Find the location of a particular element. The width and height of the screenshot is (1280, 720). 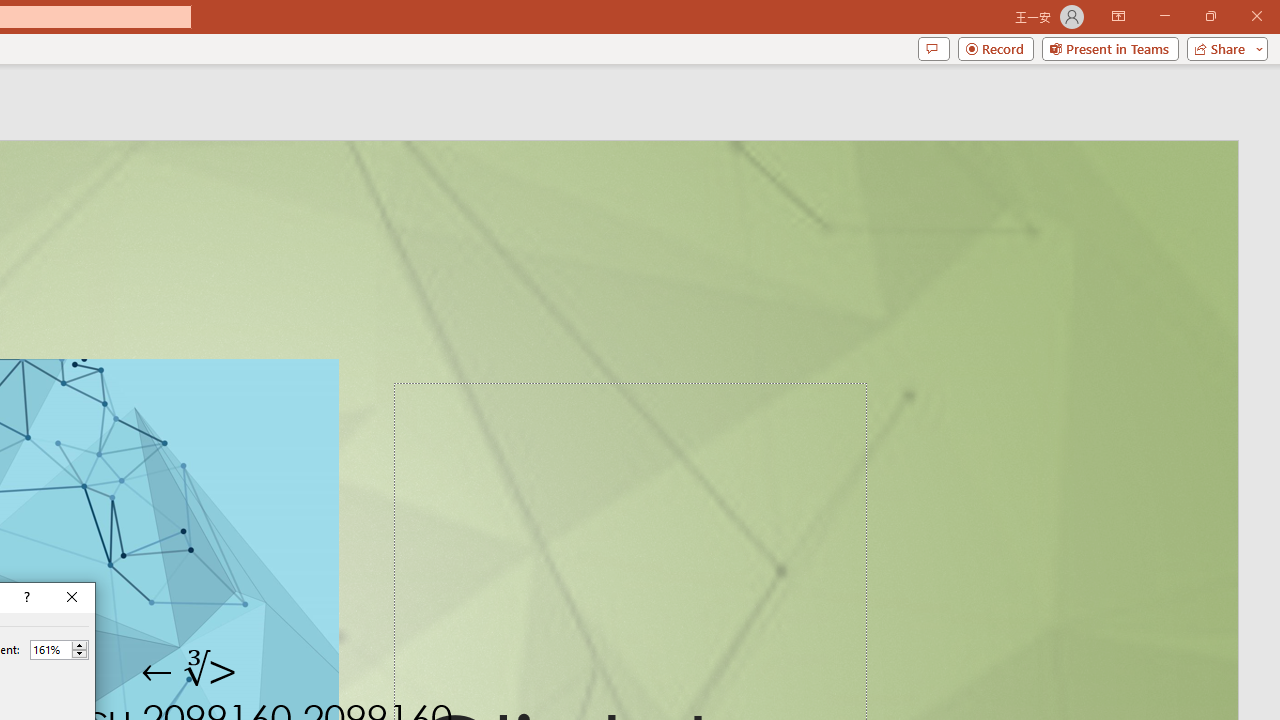

Percent is located at coordinates (50, 649).